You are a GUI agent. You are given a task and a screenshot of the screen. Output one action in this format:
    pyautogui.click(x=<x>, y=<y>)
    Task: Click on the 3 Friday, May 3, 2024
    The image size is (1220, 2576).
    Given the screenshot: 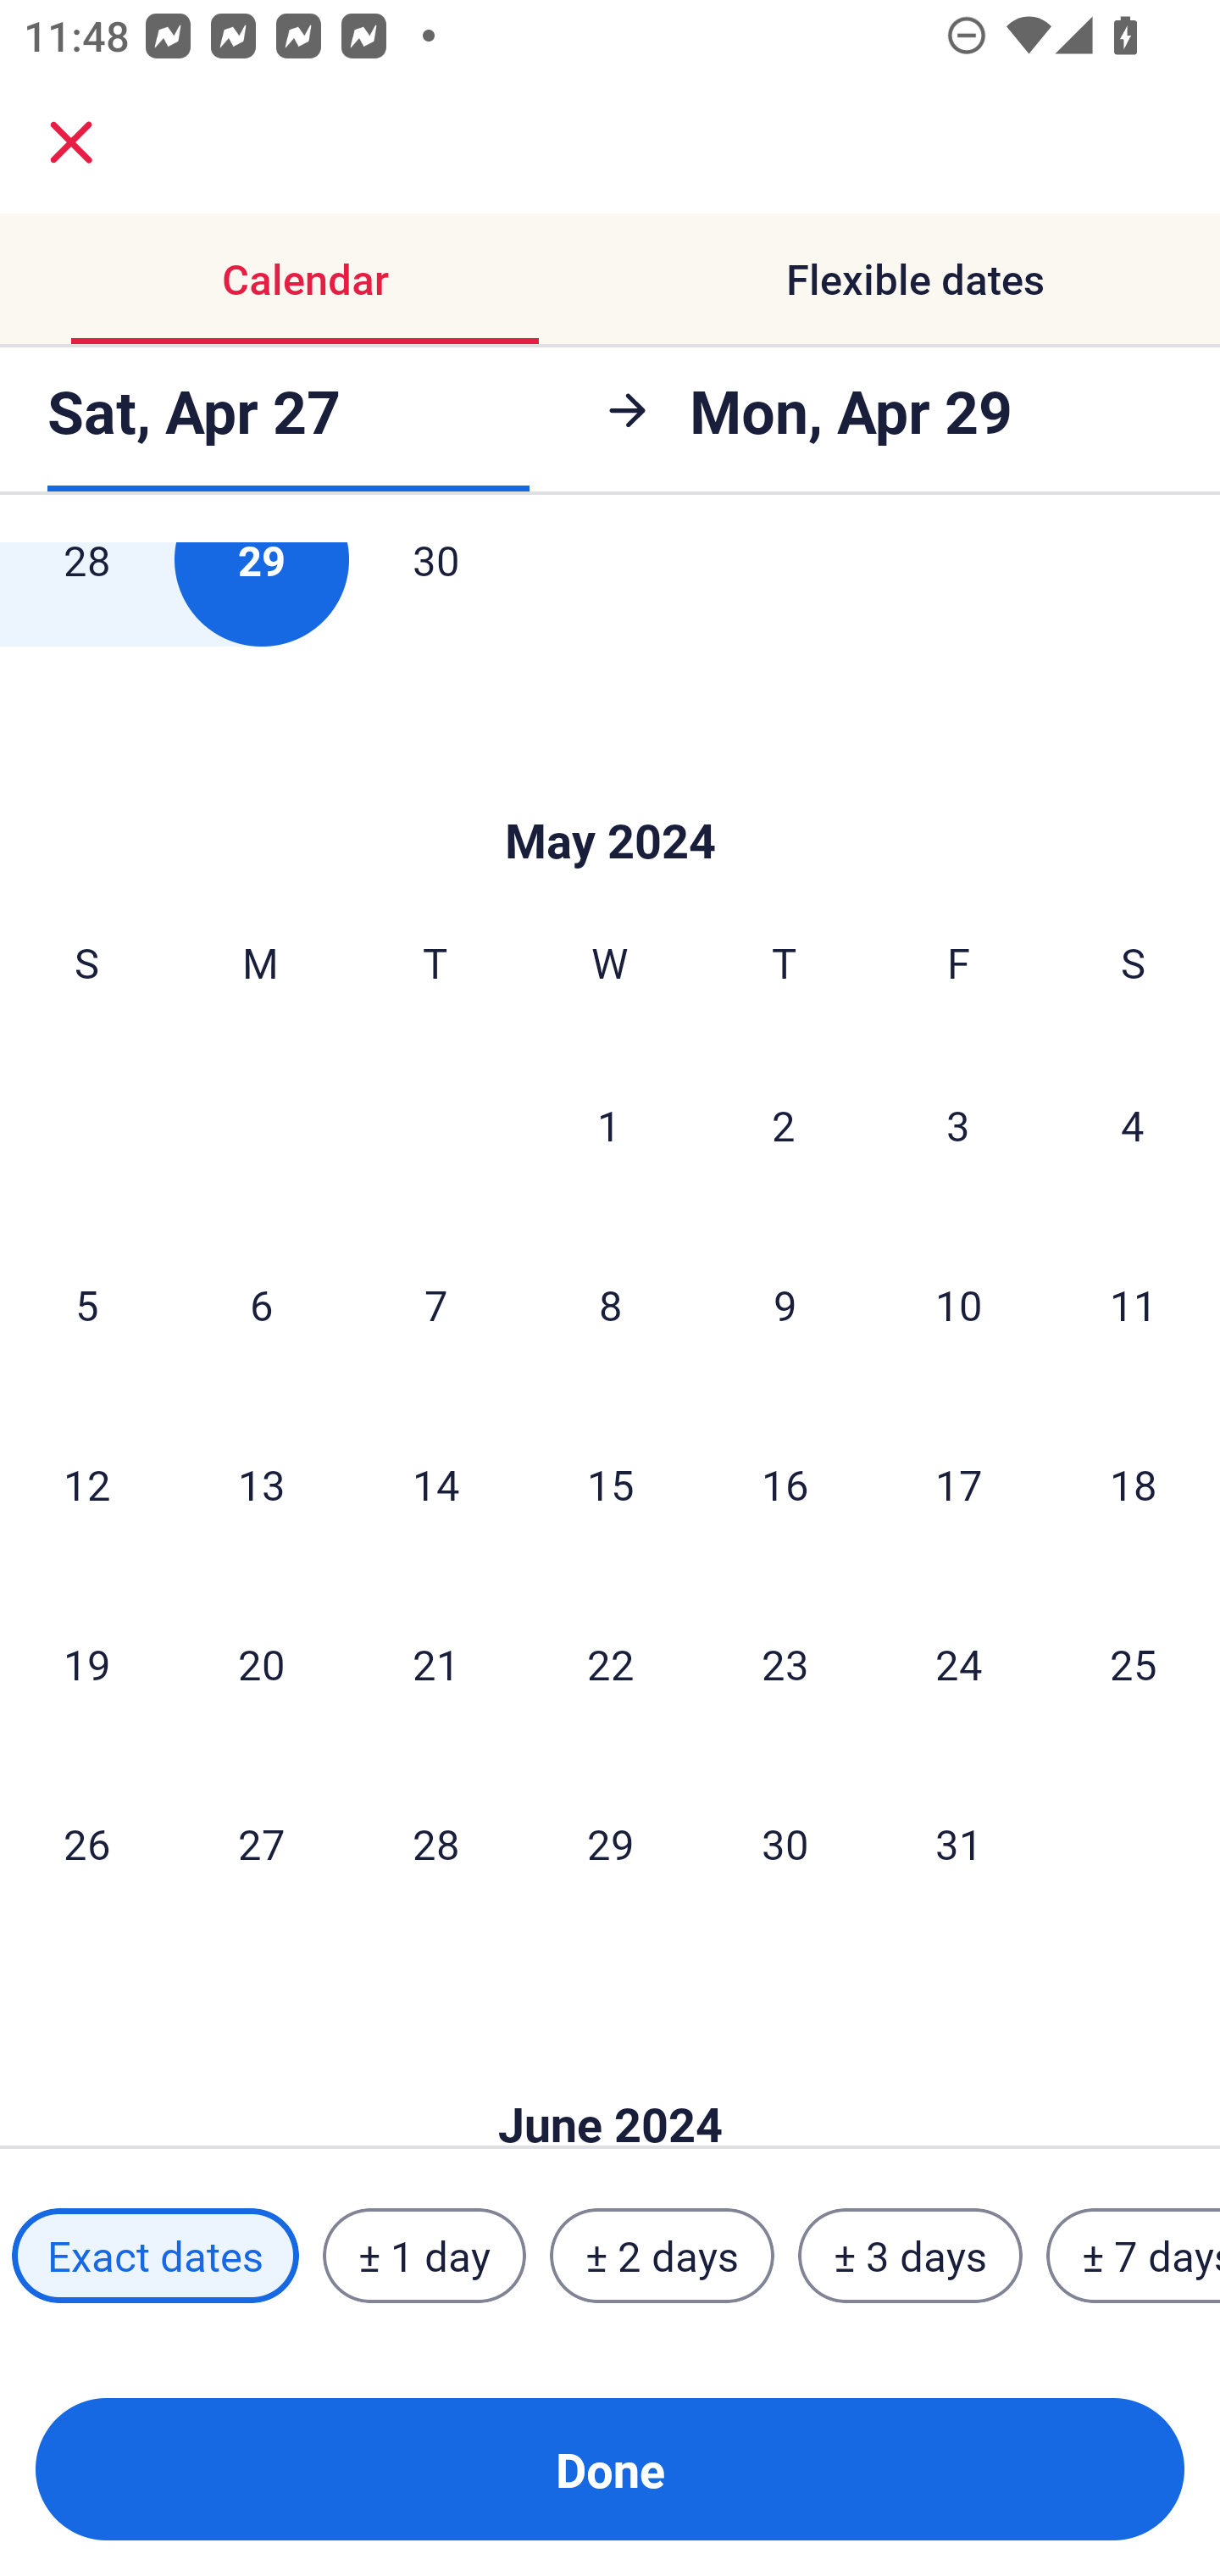 What is the action you would take?
    pyautogui.click(x=958, y=1124)
    